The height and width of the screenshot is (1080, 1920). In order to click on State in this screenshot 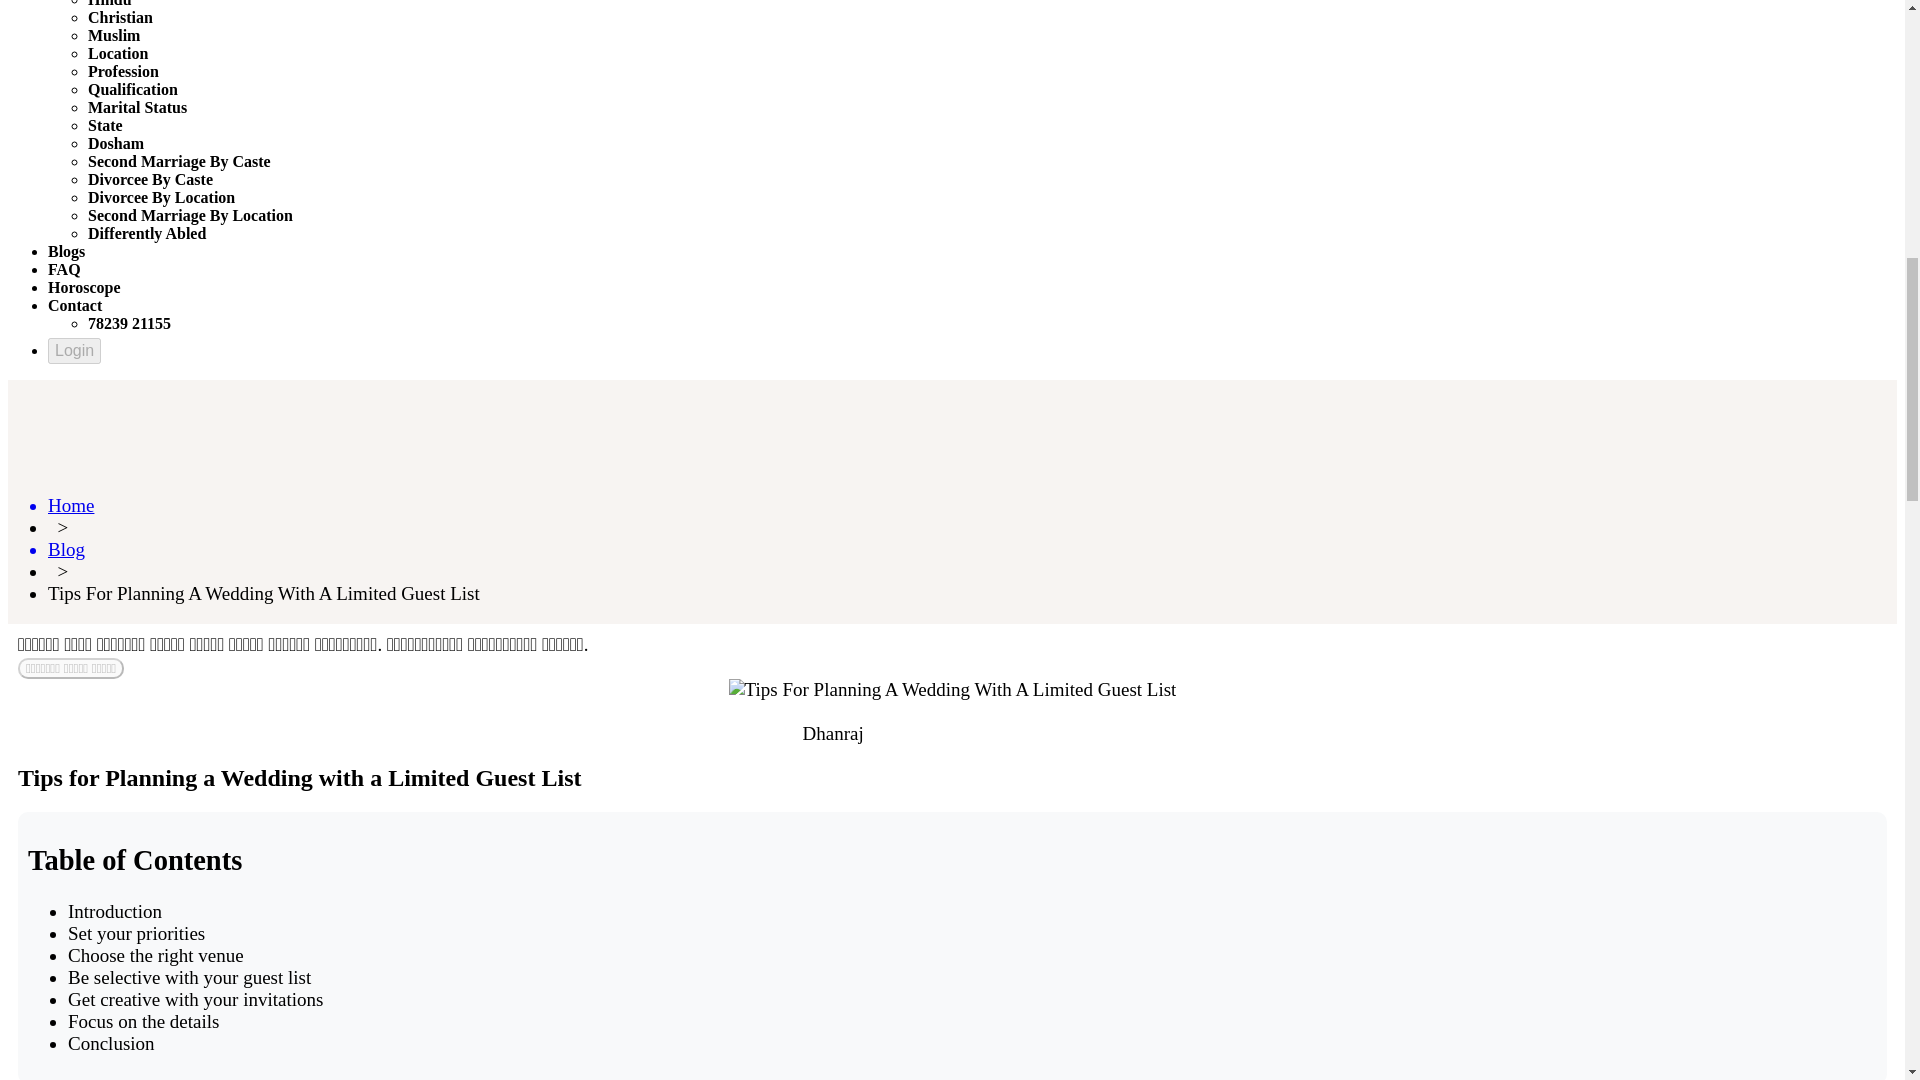, I will do `click(105, 124)`.